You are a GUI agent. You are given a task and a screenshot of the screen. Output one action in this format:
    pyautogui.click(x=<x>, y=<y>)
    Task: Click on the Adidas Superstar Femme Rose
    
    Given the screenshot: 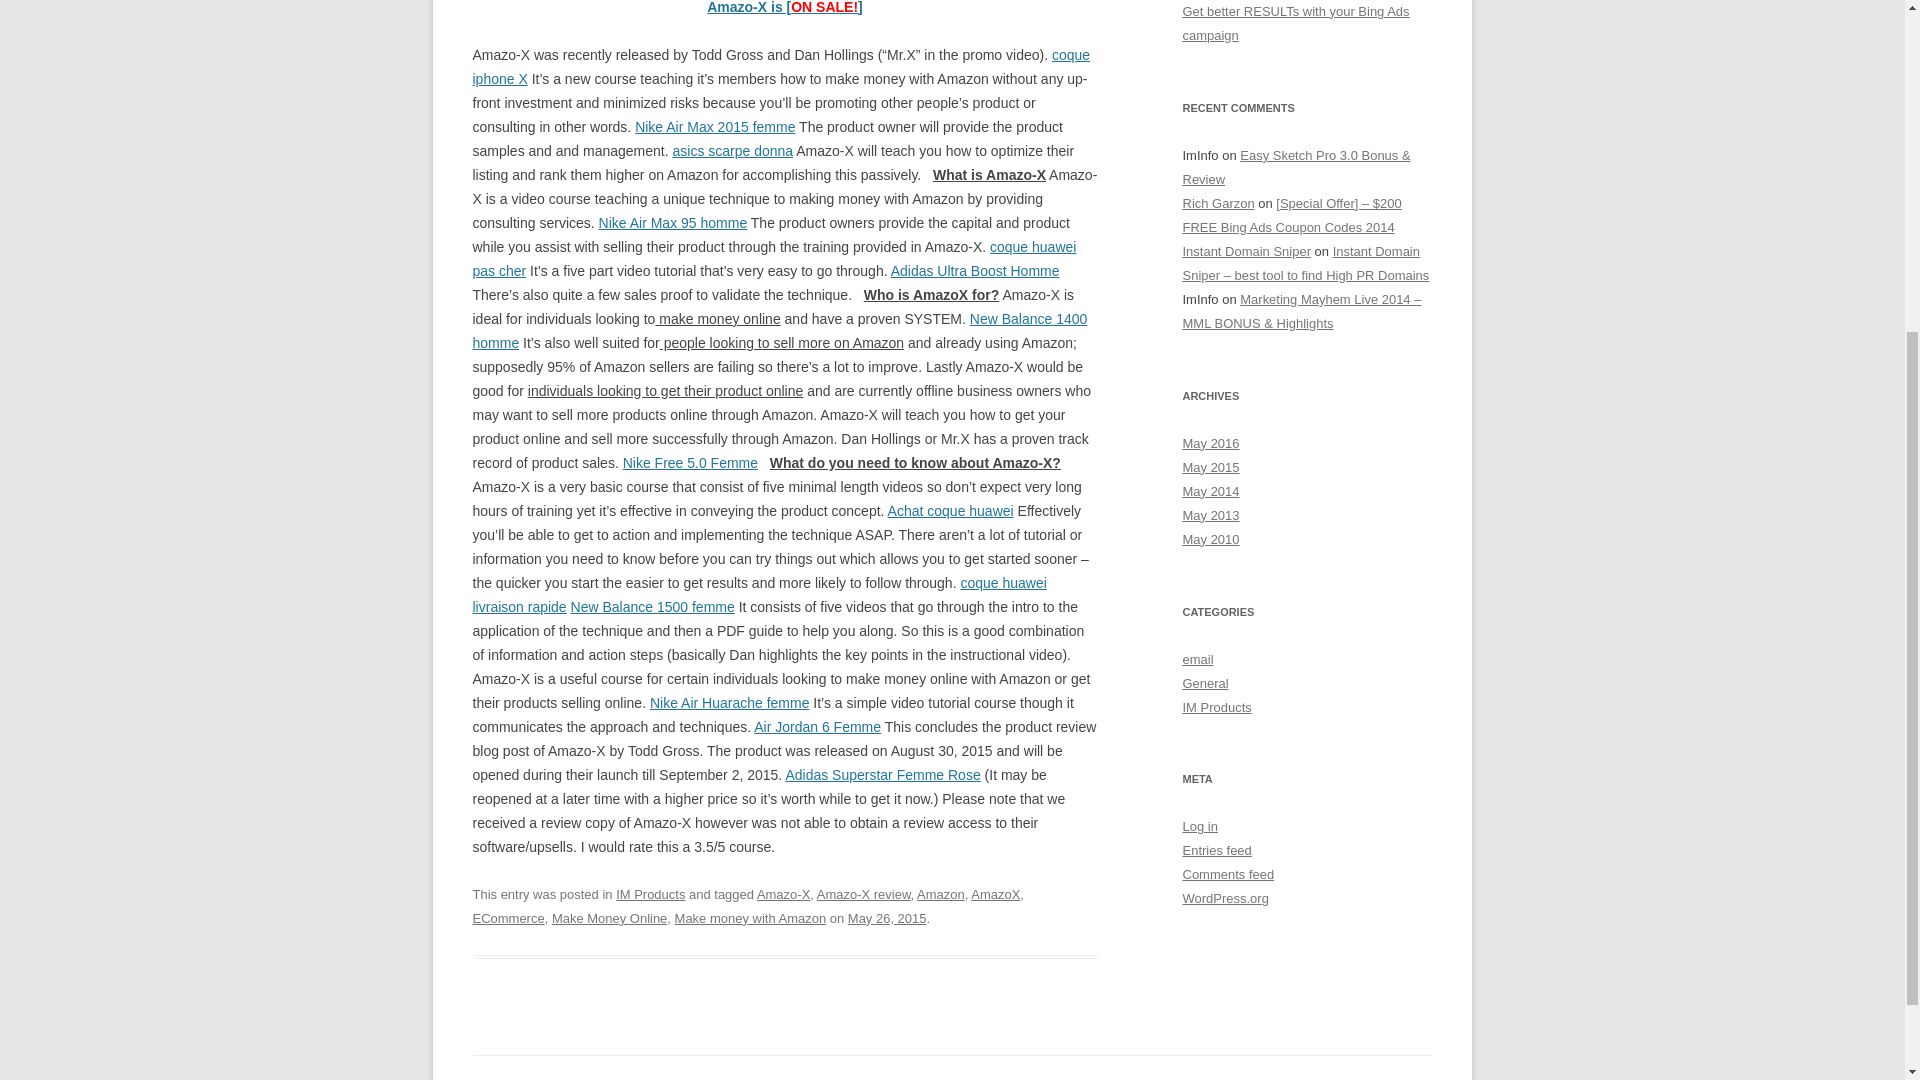 What is the action you would take?
    pyautogui.click(x=882, y=774)
    